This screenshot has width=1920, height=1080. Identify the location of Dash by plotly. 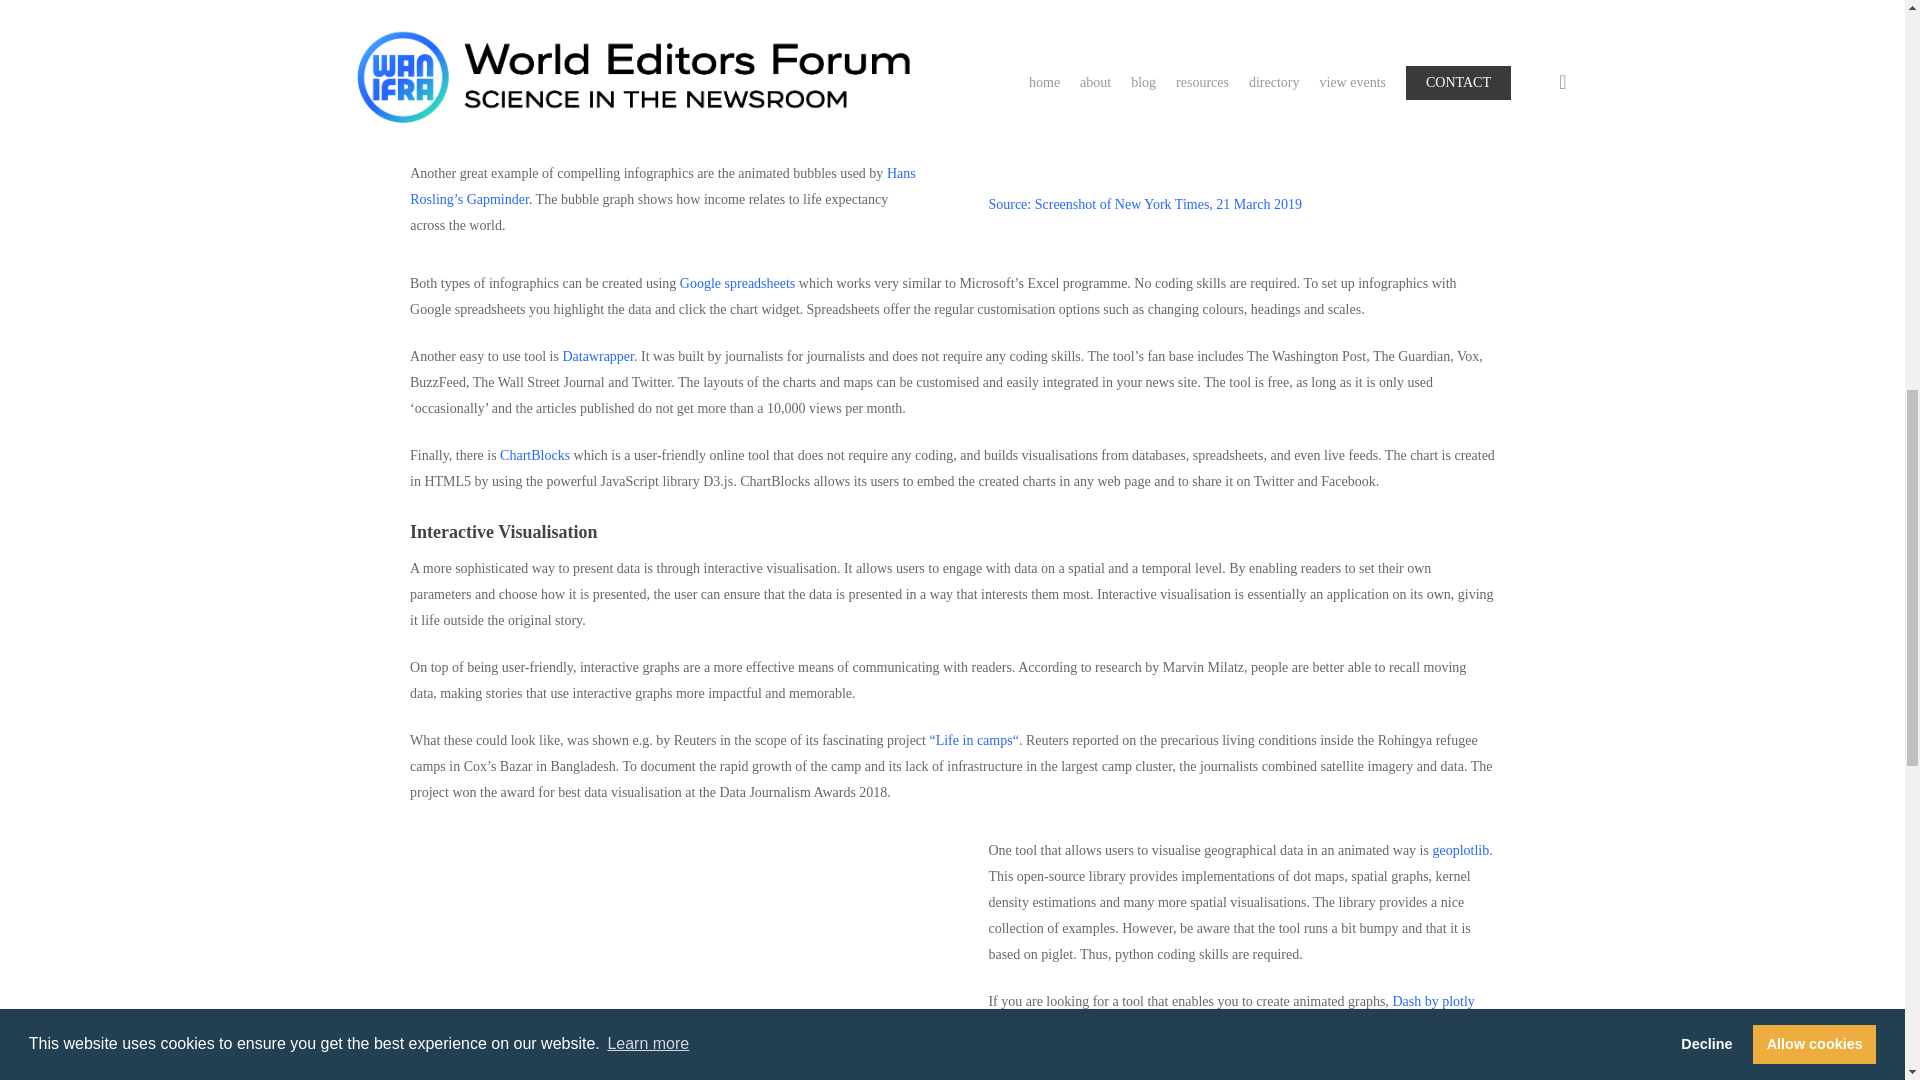
(1433, 1000).